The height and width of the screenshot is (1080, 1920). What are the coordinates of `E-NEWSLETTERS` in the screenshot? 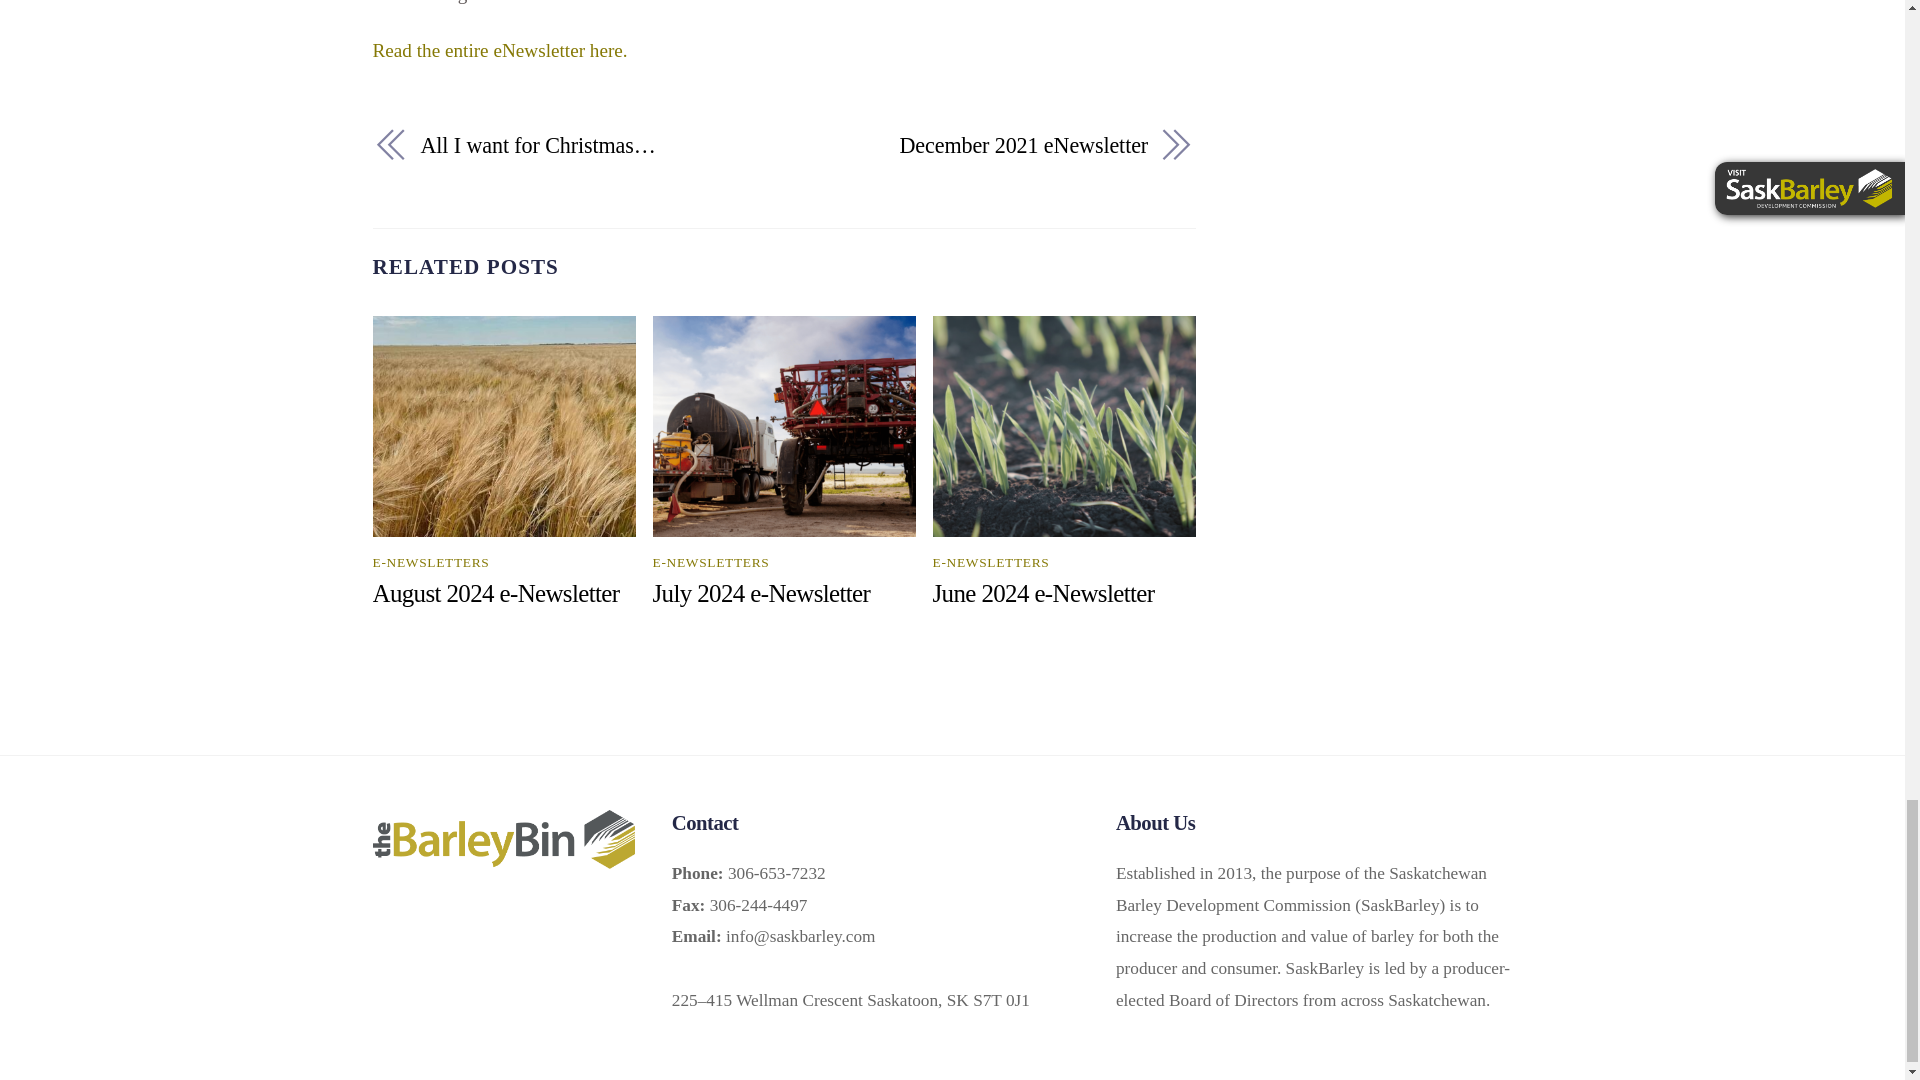 It's located at (992, 562).